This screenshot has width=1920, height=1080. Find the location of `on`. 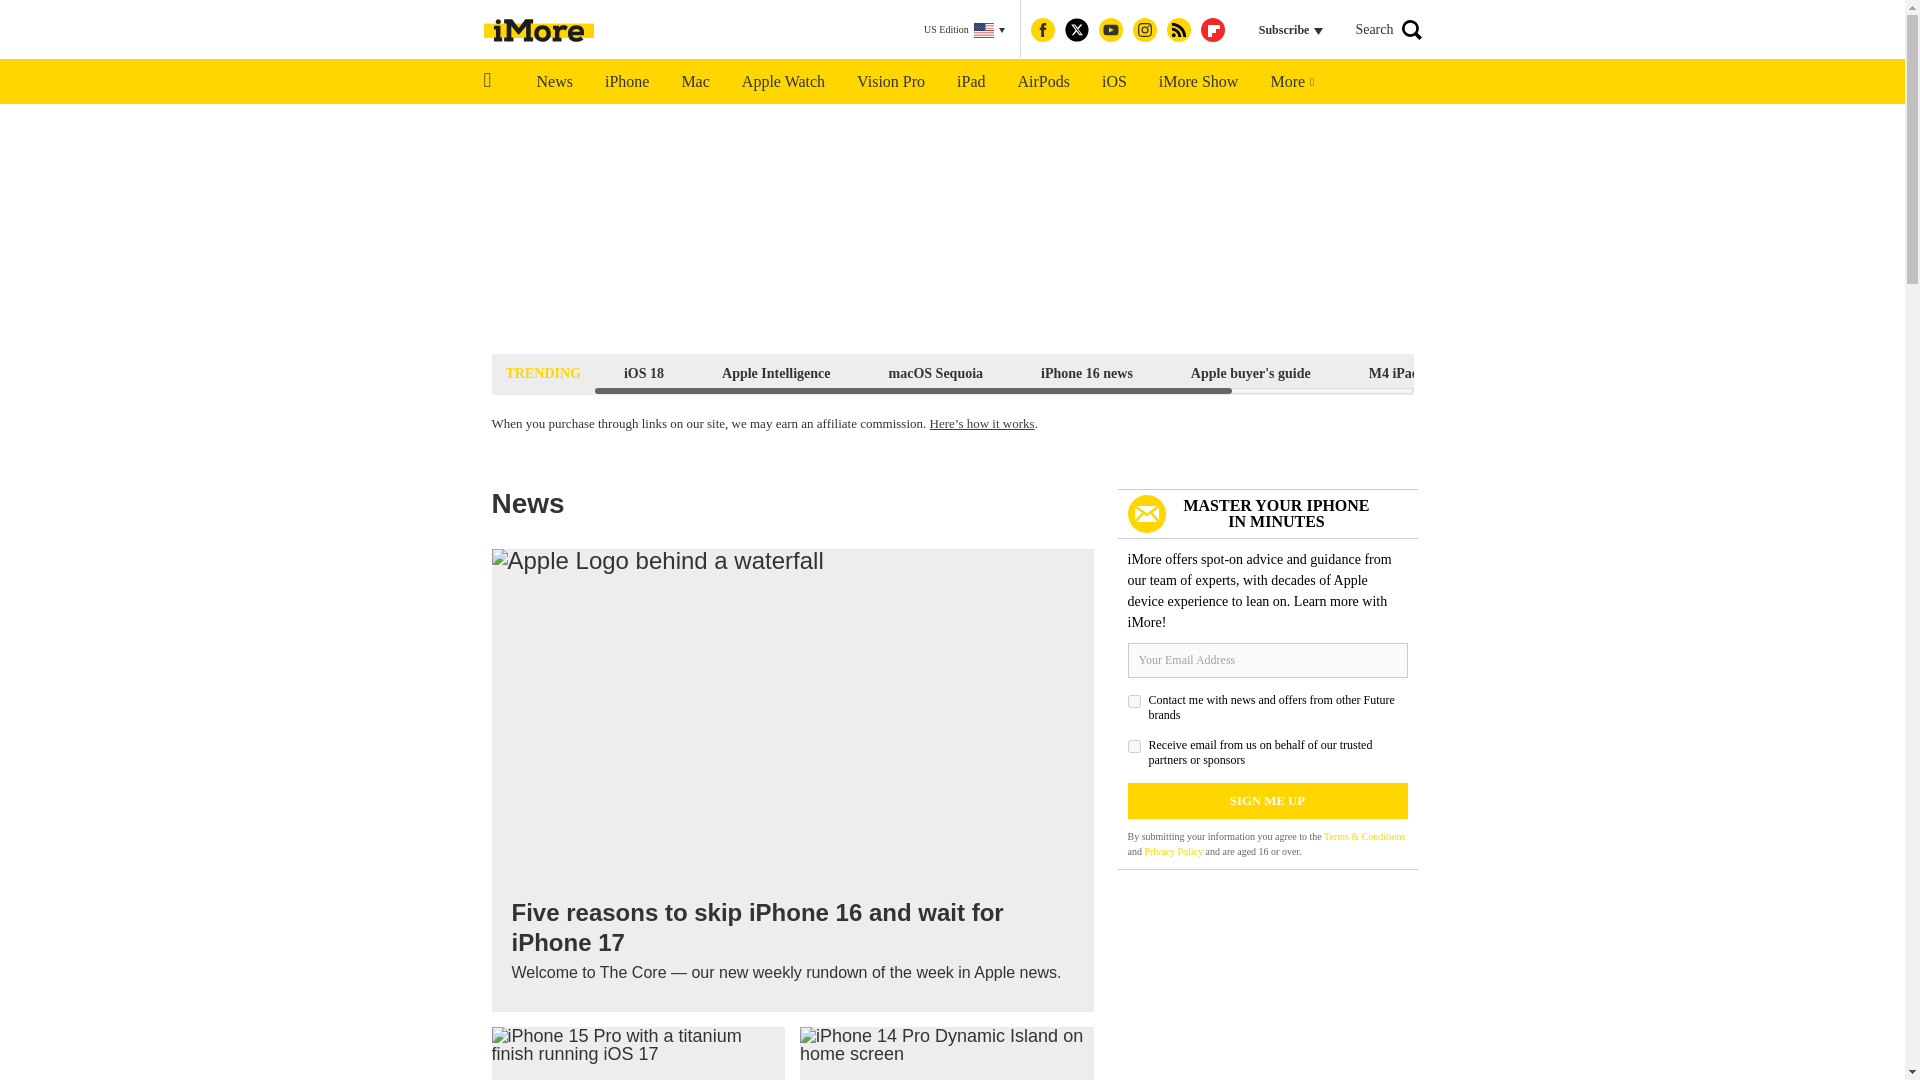

on is located at coordinates (1134, 702).